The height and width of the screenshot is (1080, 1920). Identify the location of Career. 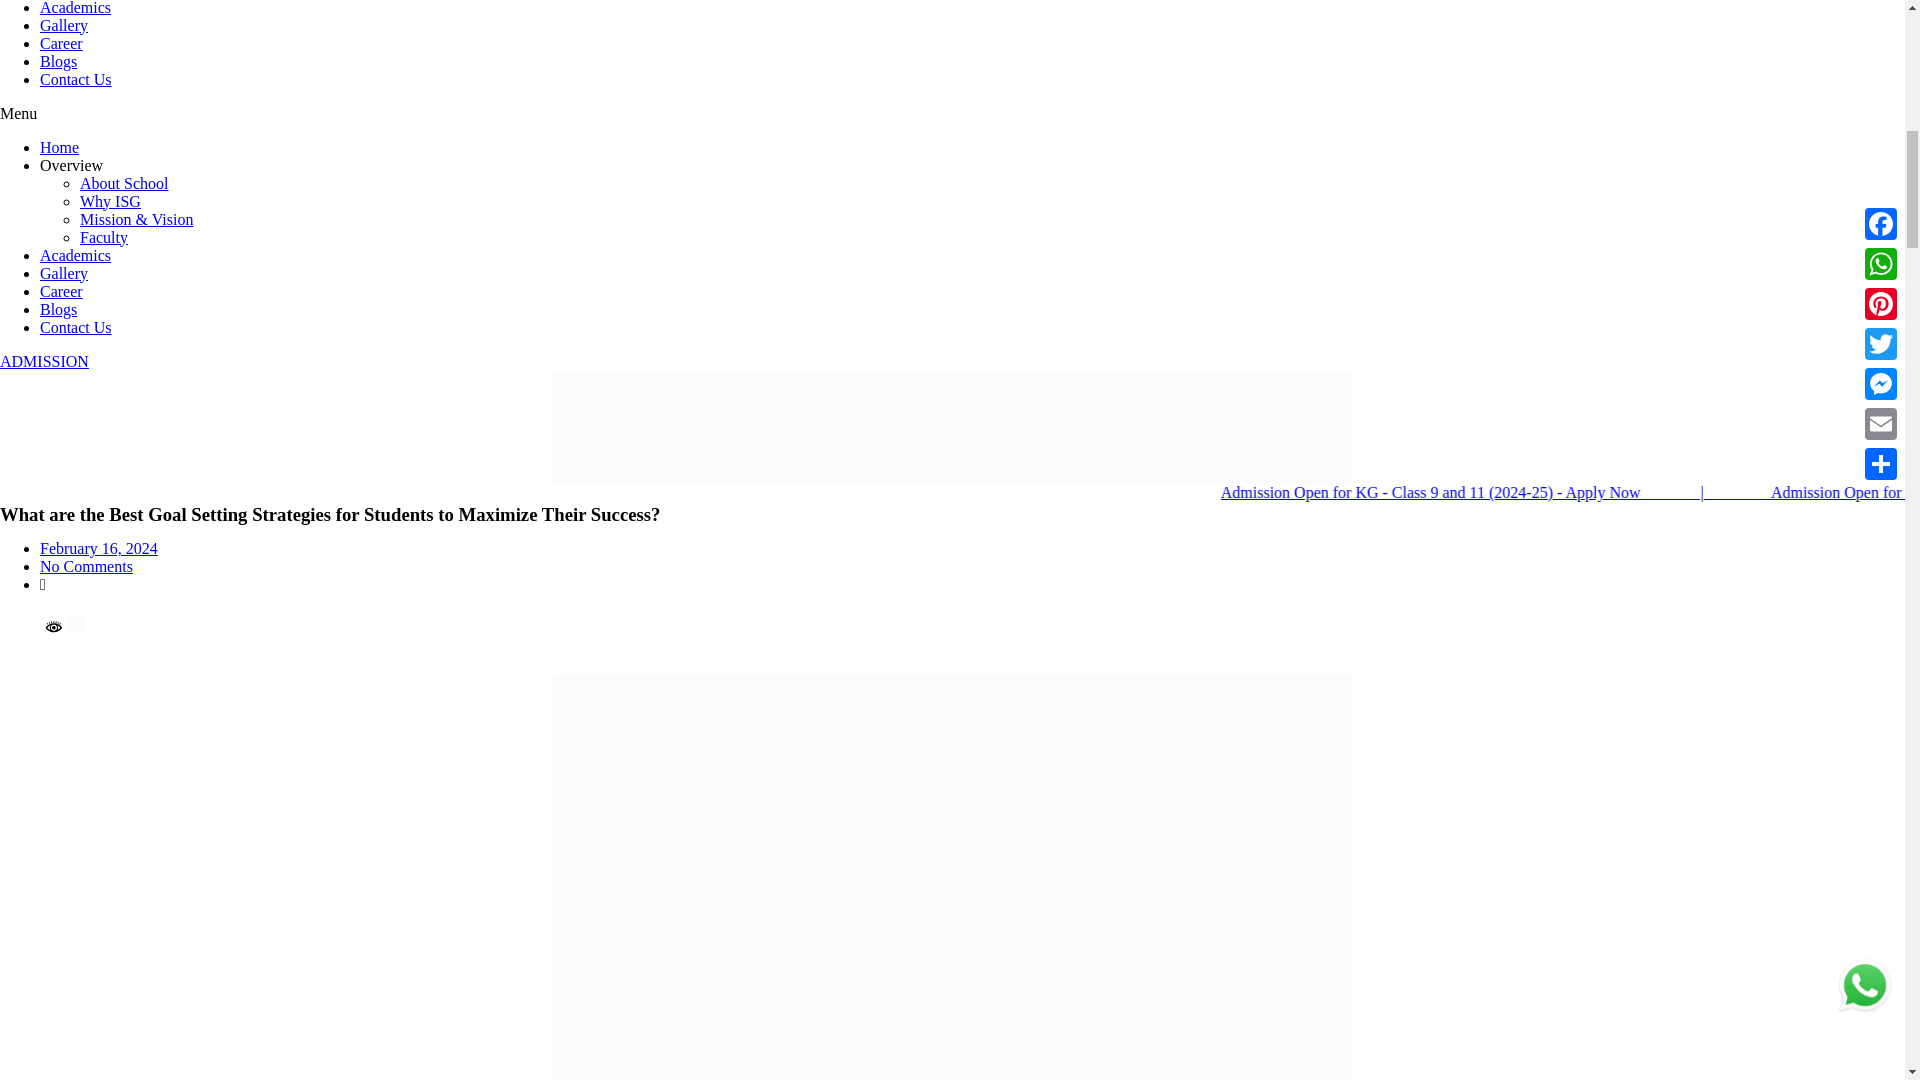
(61, 291).